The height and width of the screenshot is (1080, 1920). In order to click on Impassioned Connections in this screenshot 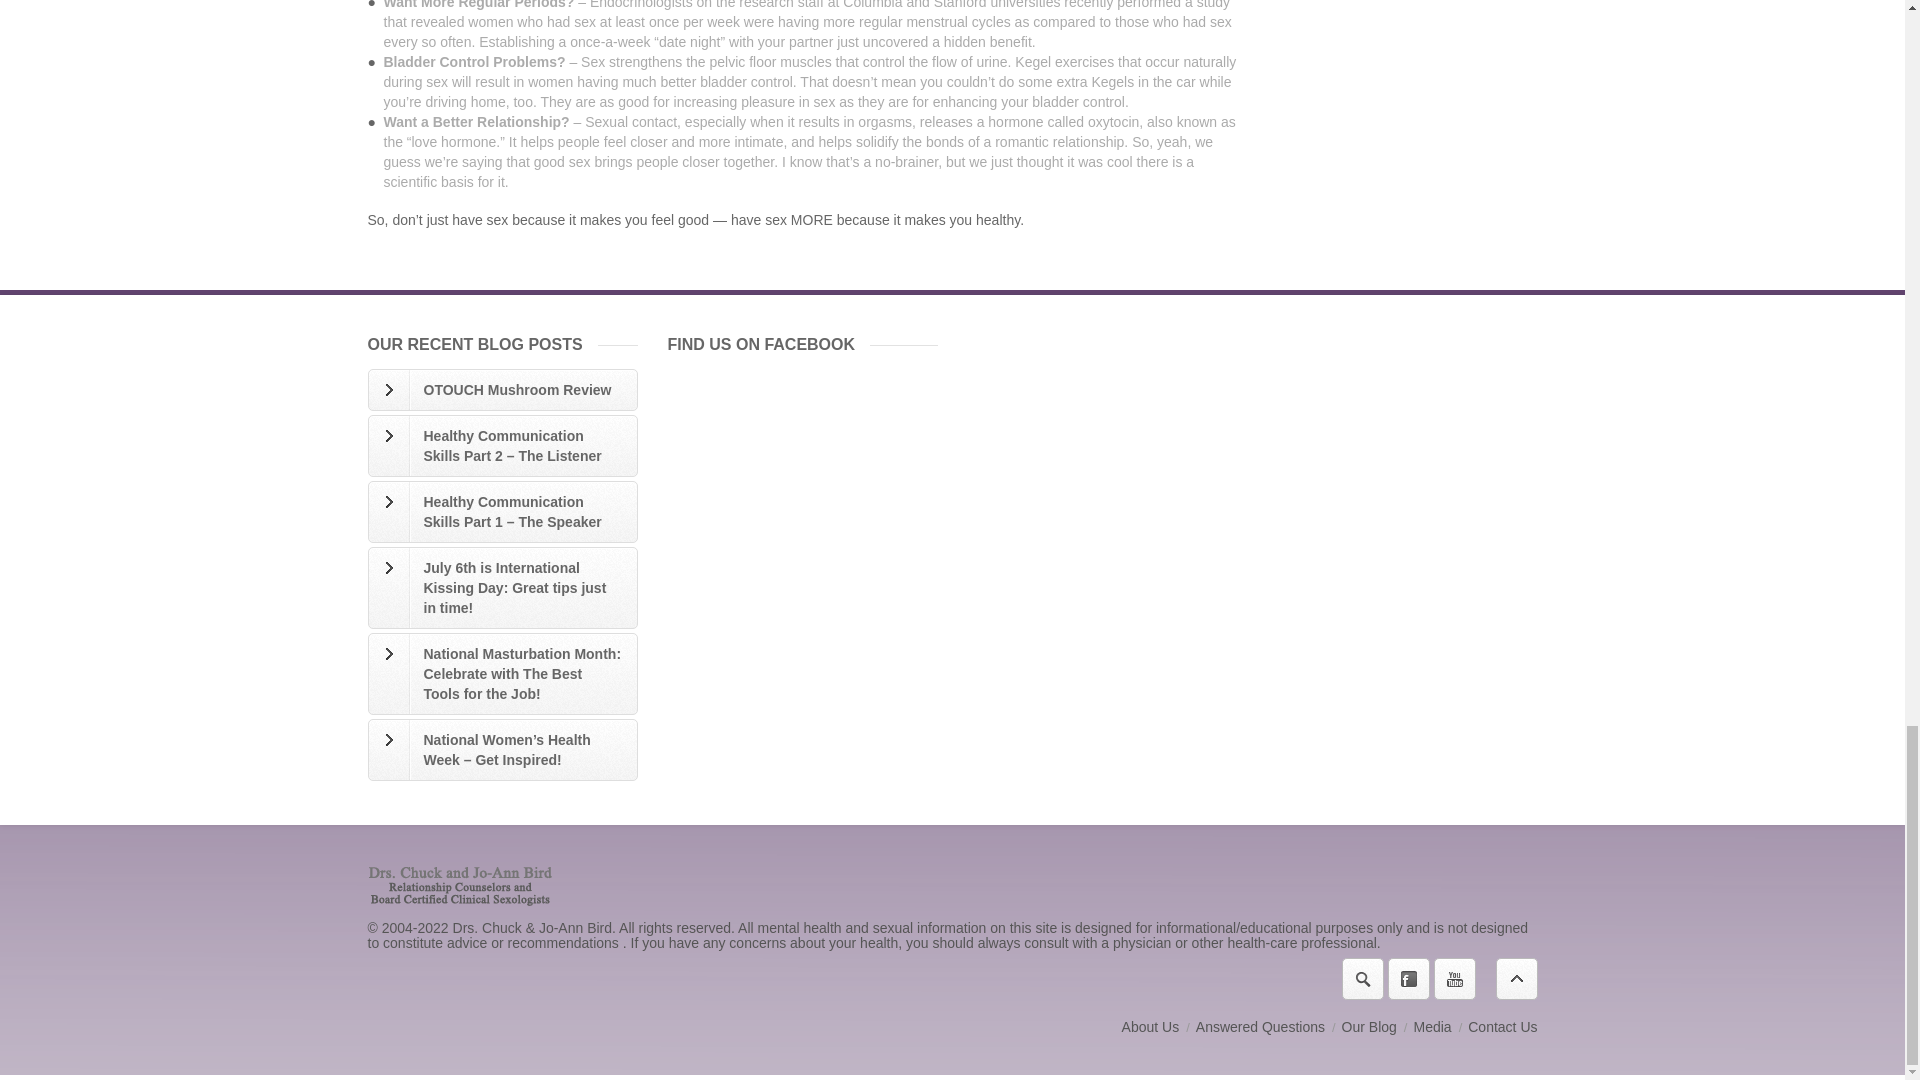, I will do `click(1370, 1026)`.